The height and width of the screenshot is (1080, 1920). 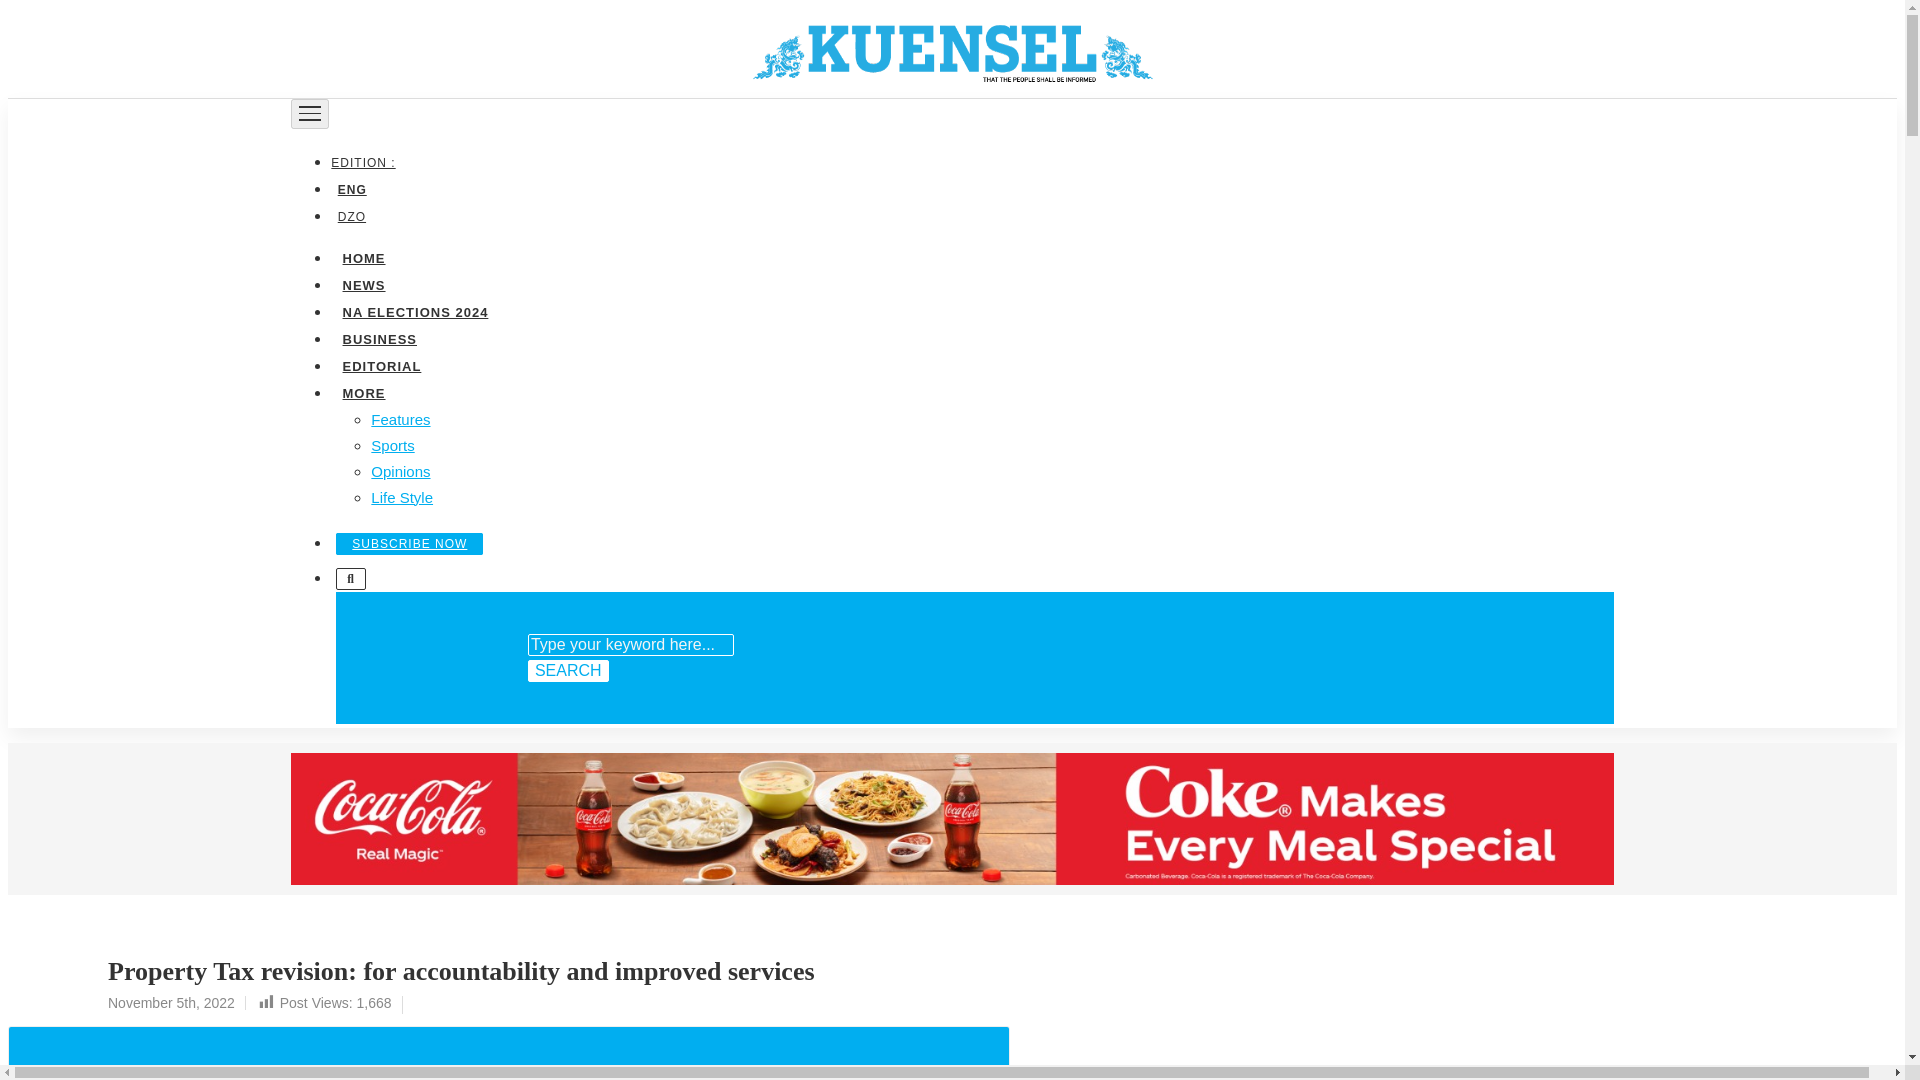 What do you see at coordinates (400, 470) in the screenshot?
I see `Opinions` at bounding box center [400, 470].